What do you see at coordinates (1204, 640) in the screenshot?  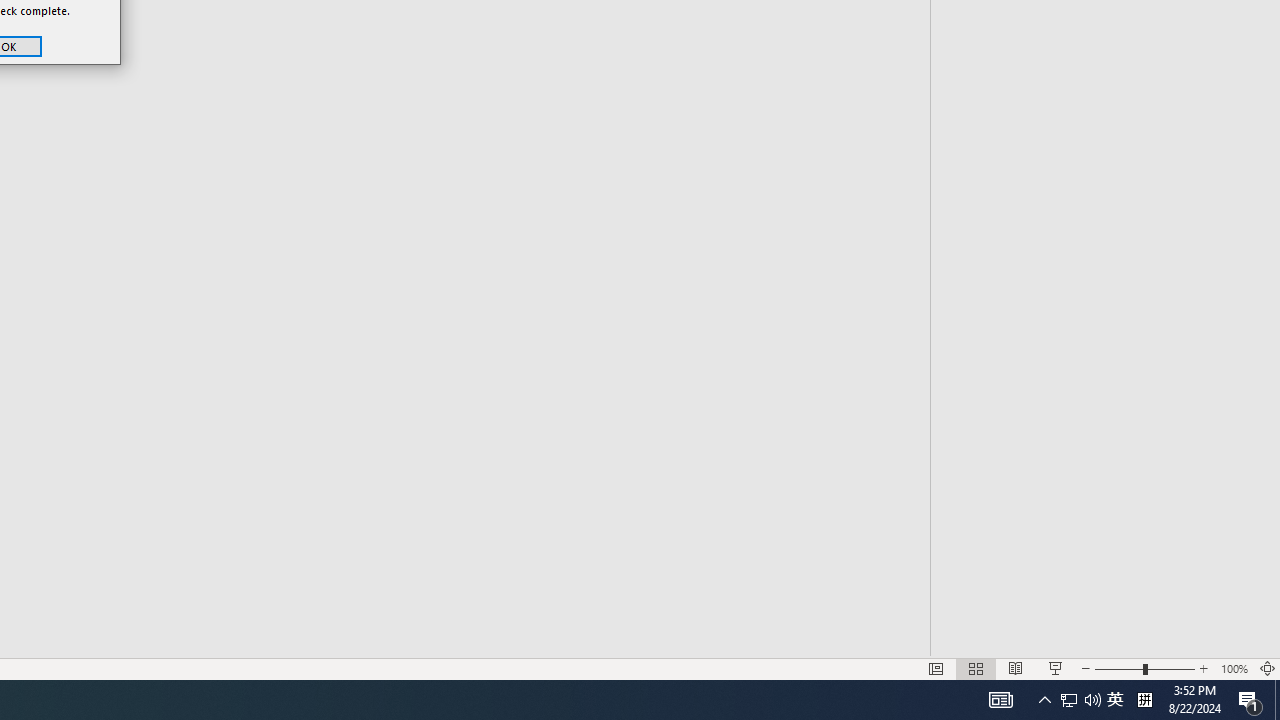 I see `Zoom In` at bounding box center [1204, 640].